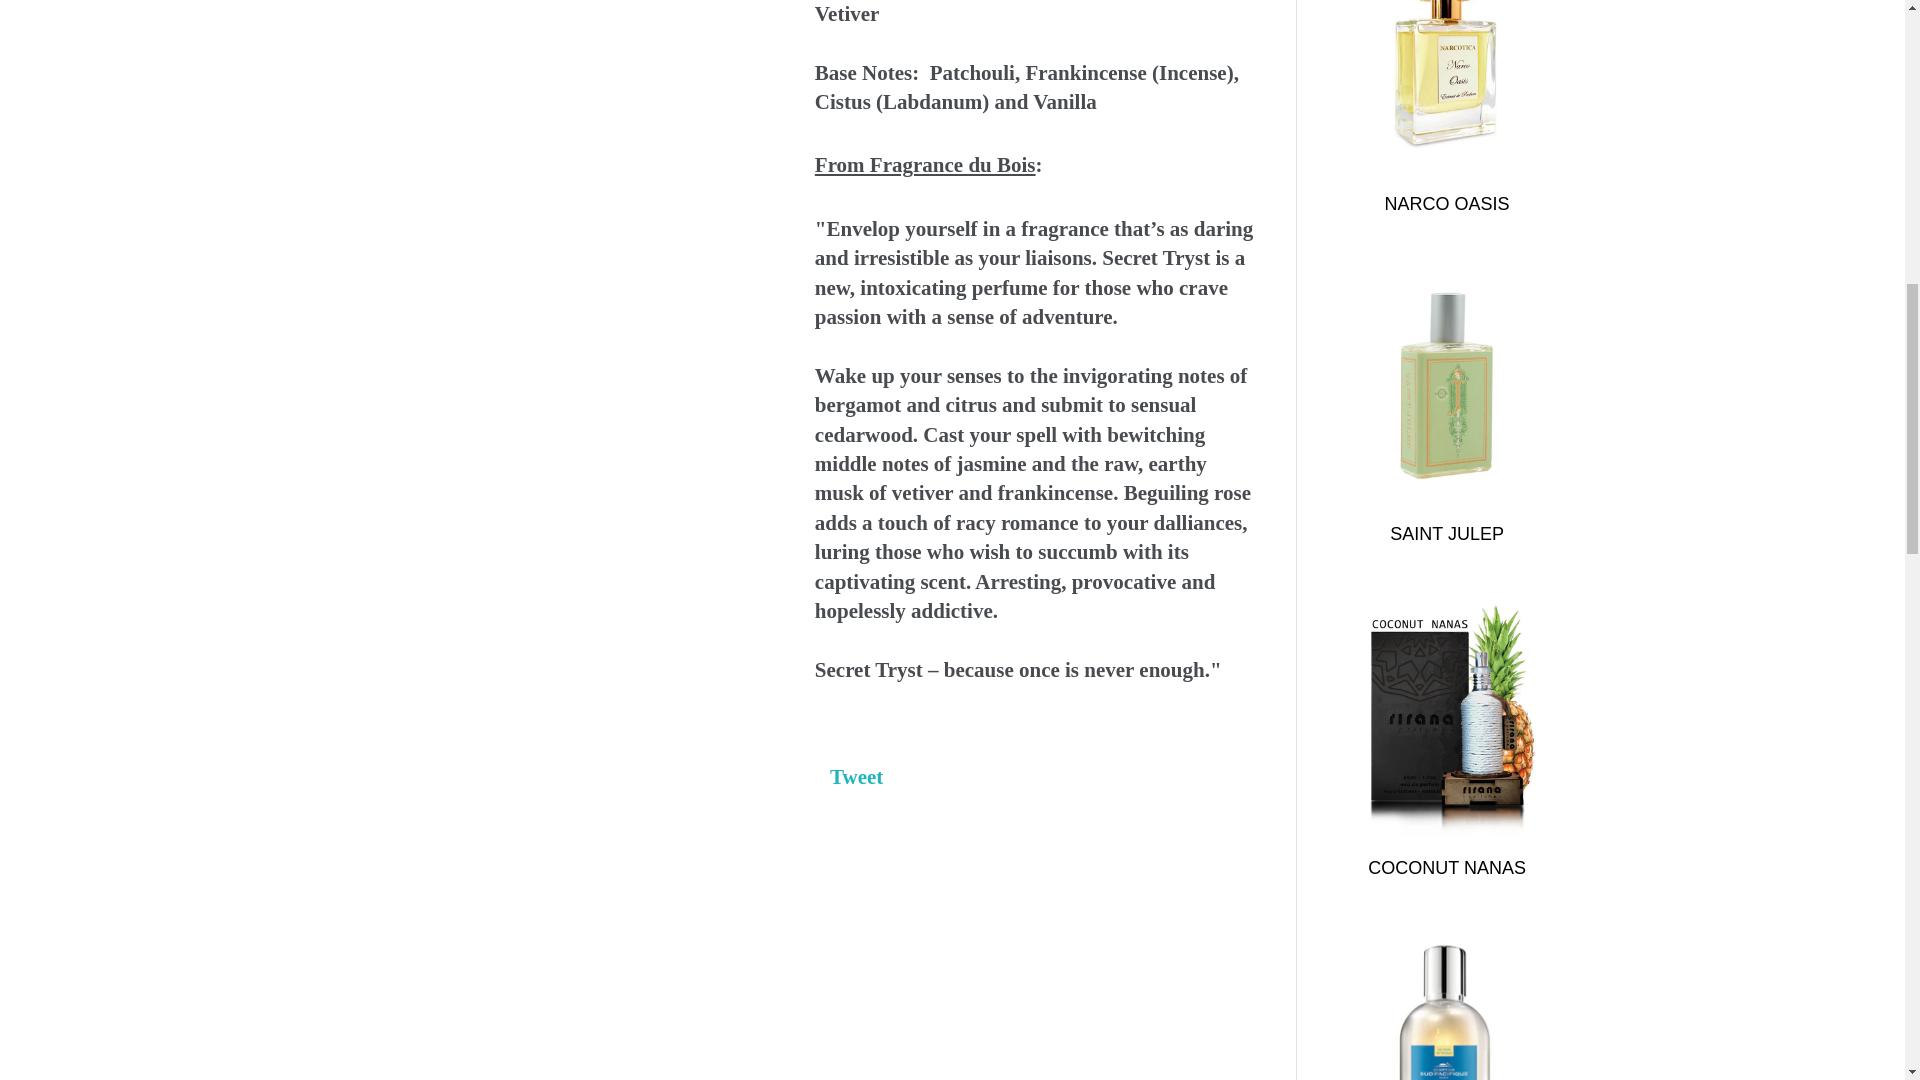  What do you see at coordinates (1447, 1008) in the screenshot?
I see `Vanille Banane` at bounding box center [1447, 1008].